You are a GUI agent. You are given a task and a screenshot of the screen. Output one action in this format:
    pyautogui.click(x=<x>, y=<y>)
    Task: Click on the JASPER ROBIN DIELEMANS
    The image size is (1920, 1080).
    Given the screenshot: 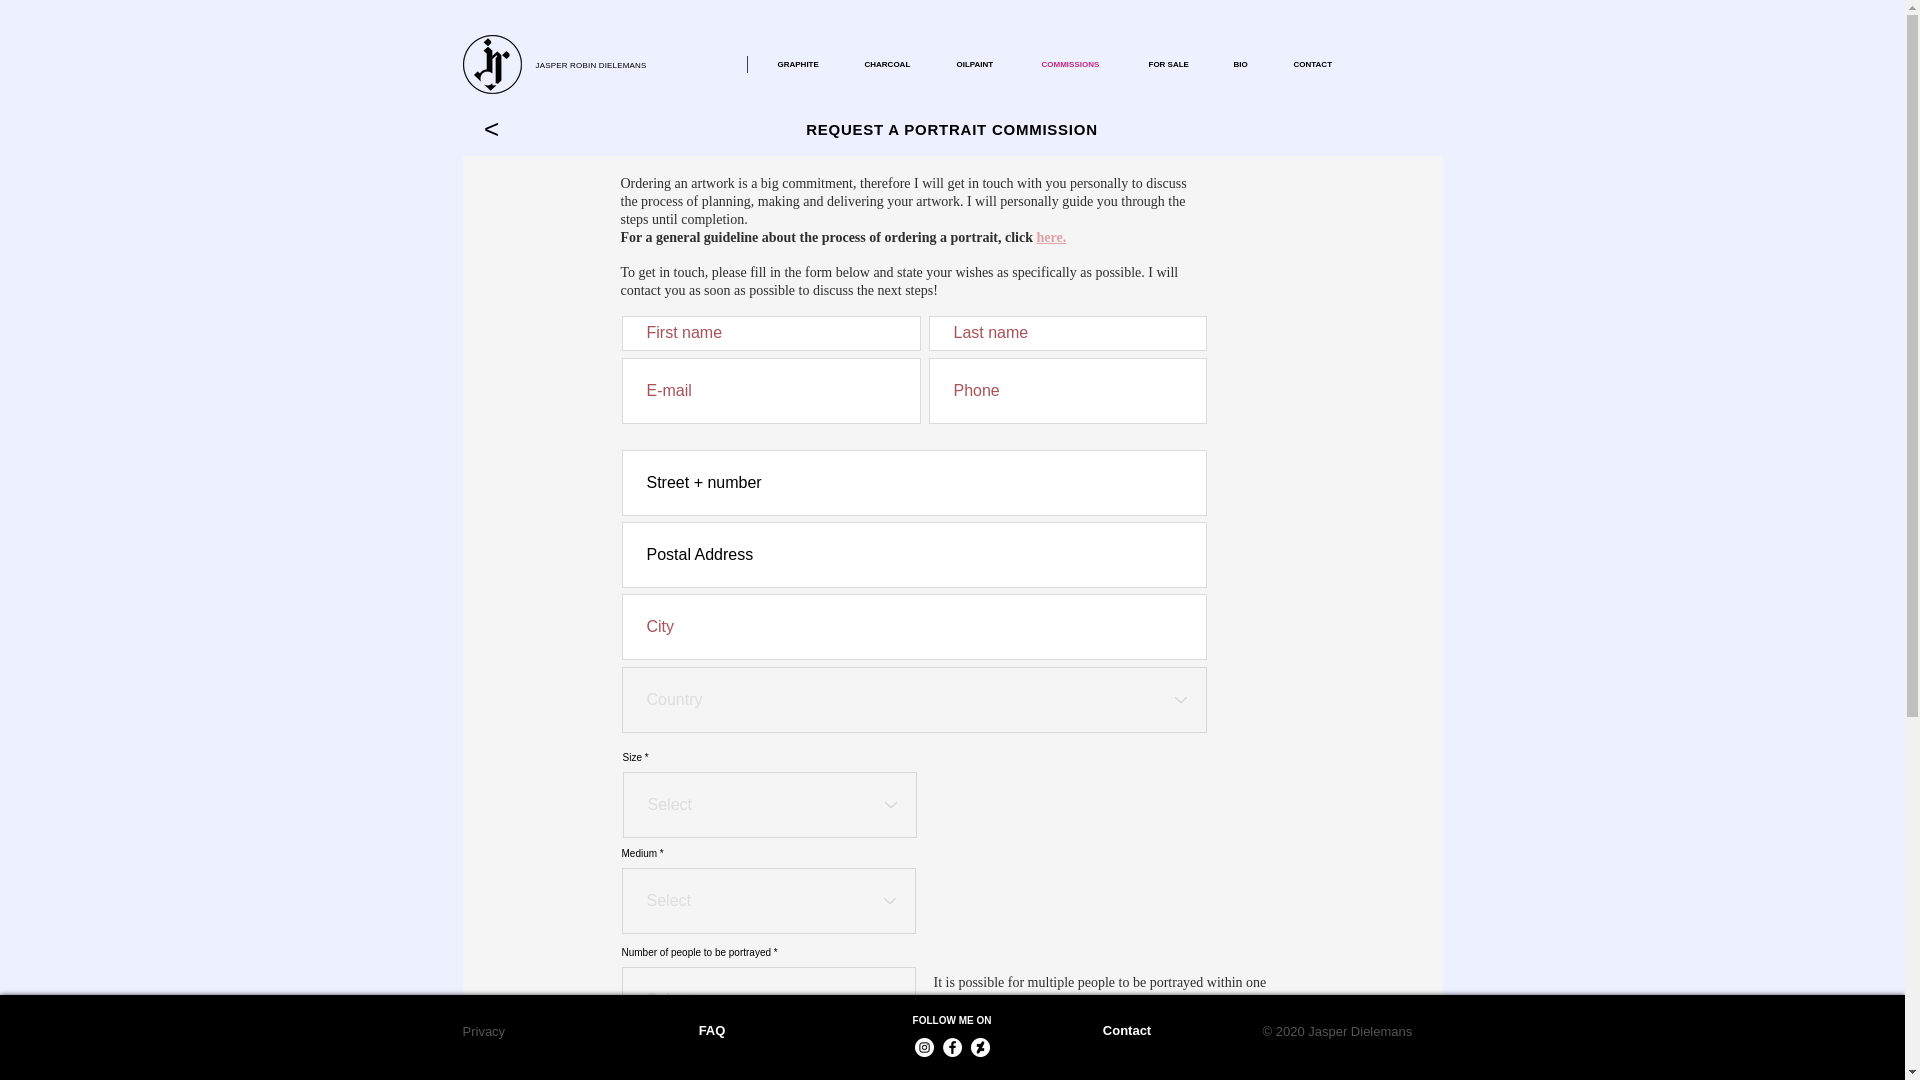 What is the action you would take?
    pyautogui.click(x=591, y=62)
    